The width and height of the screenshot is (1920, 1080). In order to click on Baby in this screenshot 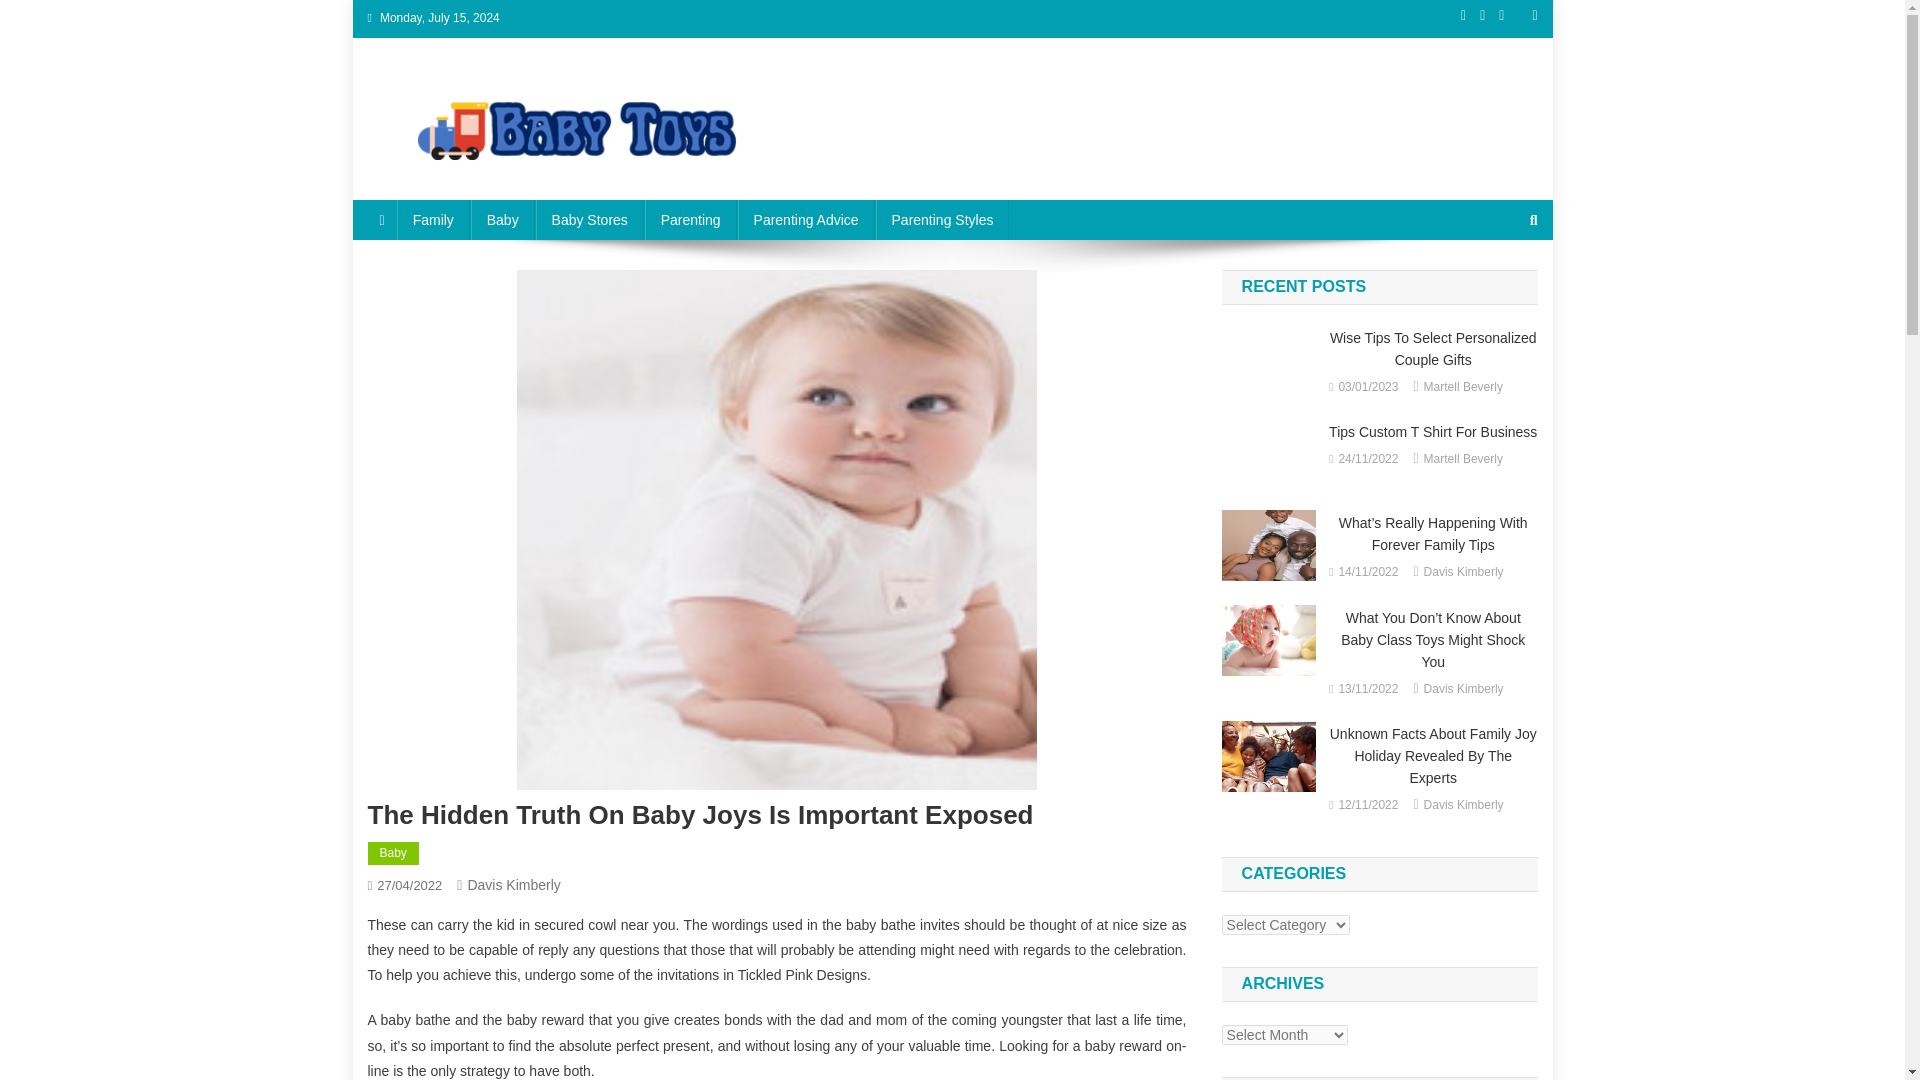, I will do `click(502, 219)`.